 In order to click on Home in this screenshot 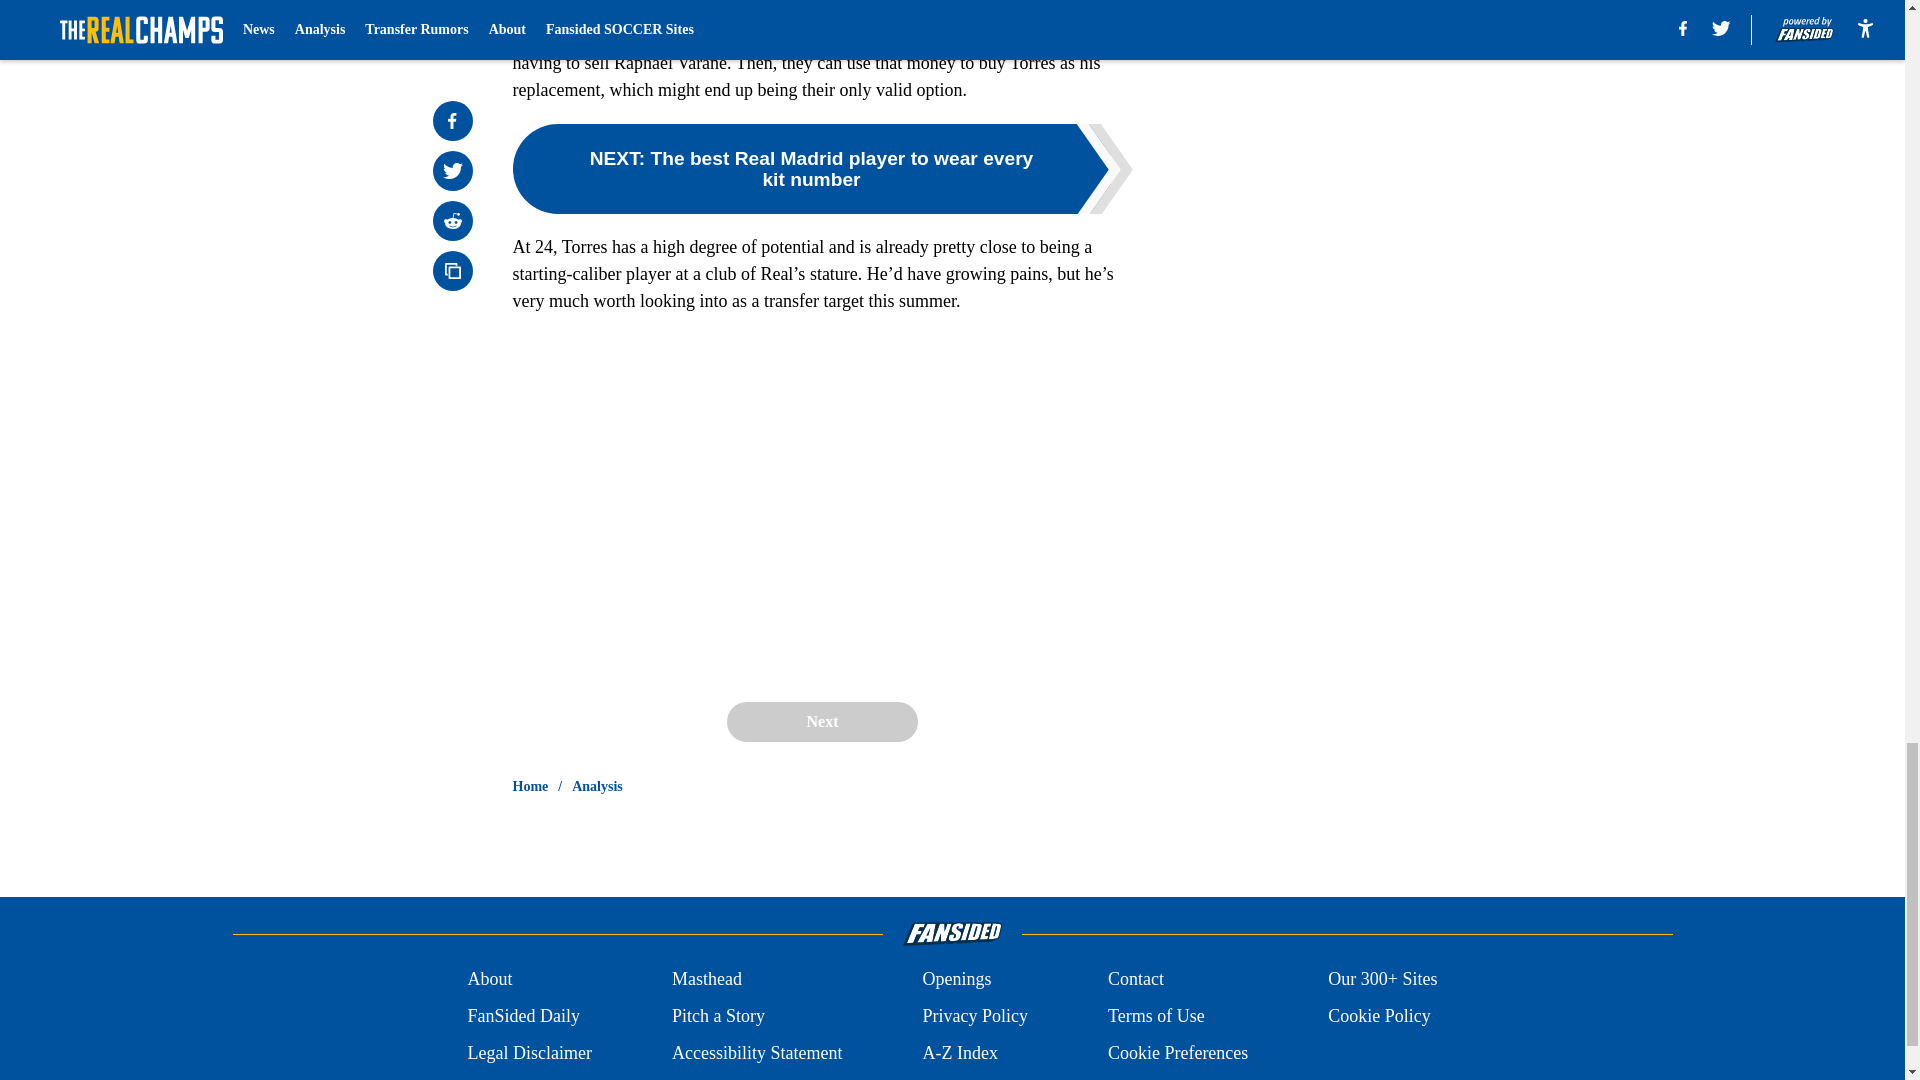, I will do `click(530, 786)`.